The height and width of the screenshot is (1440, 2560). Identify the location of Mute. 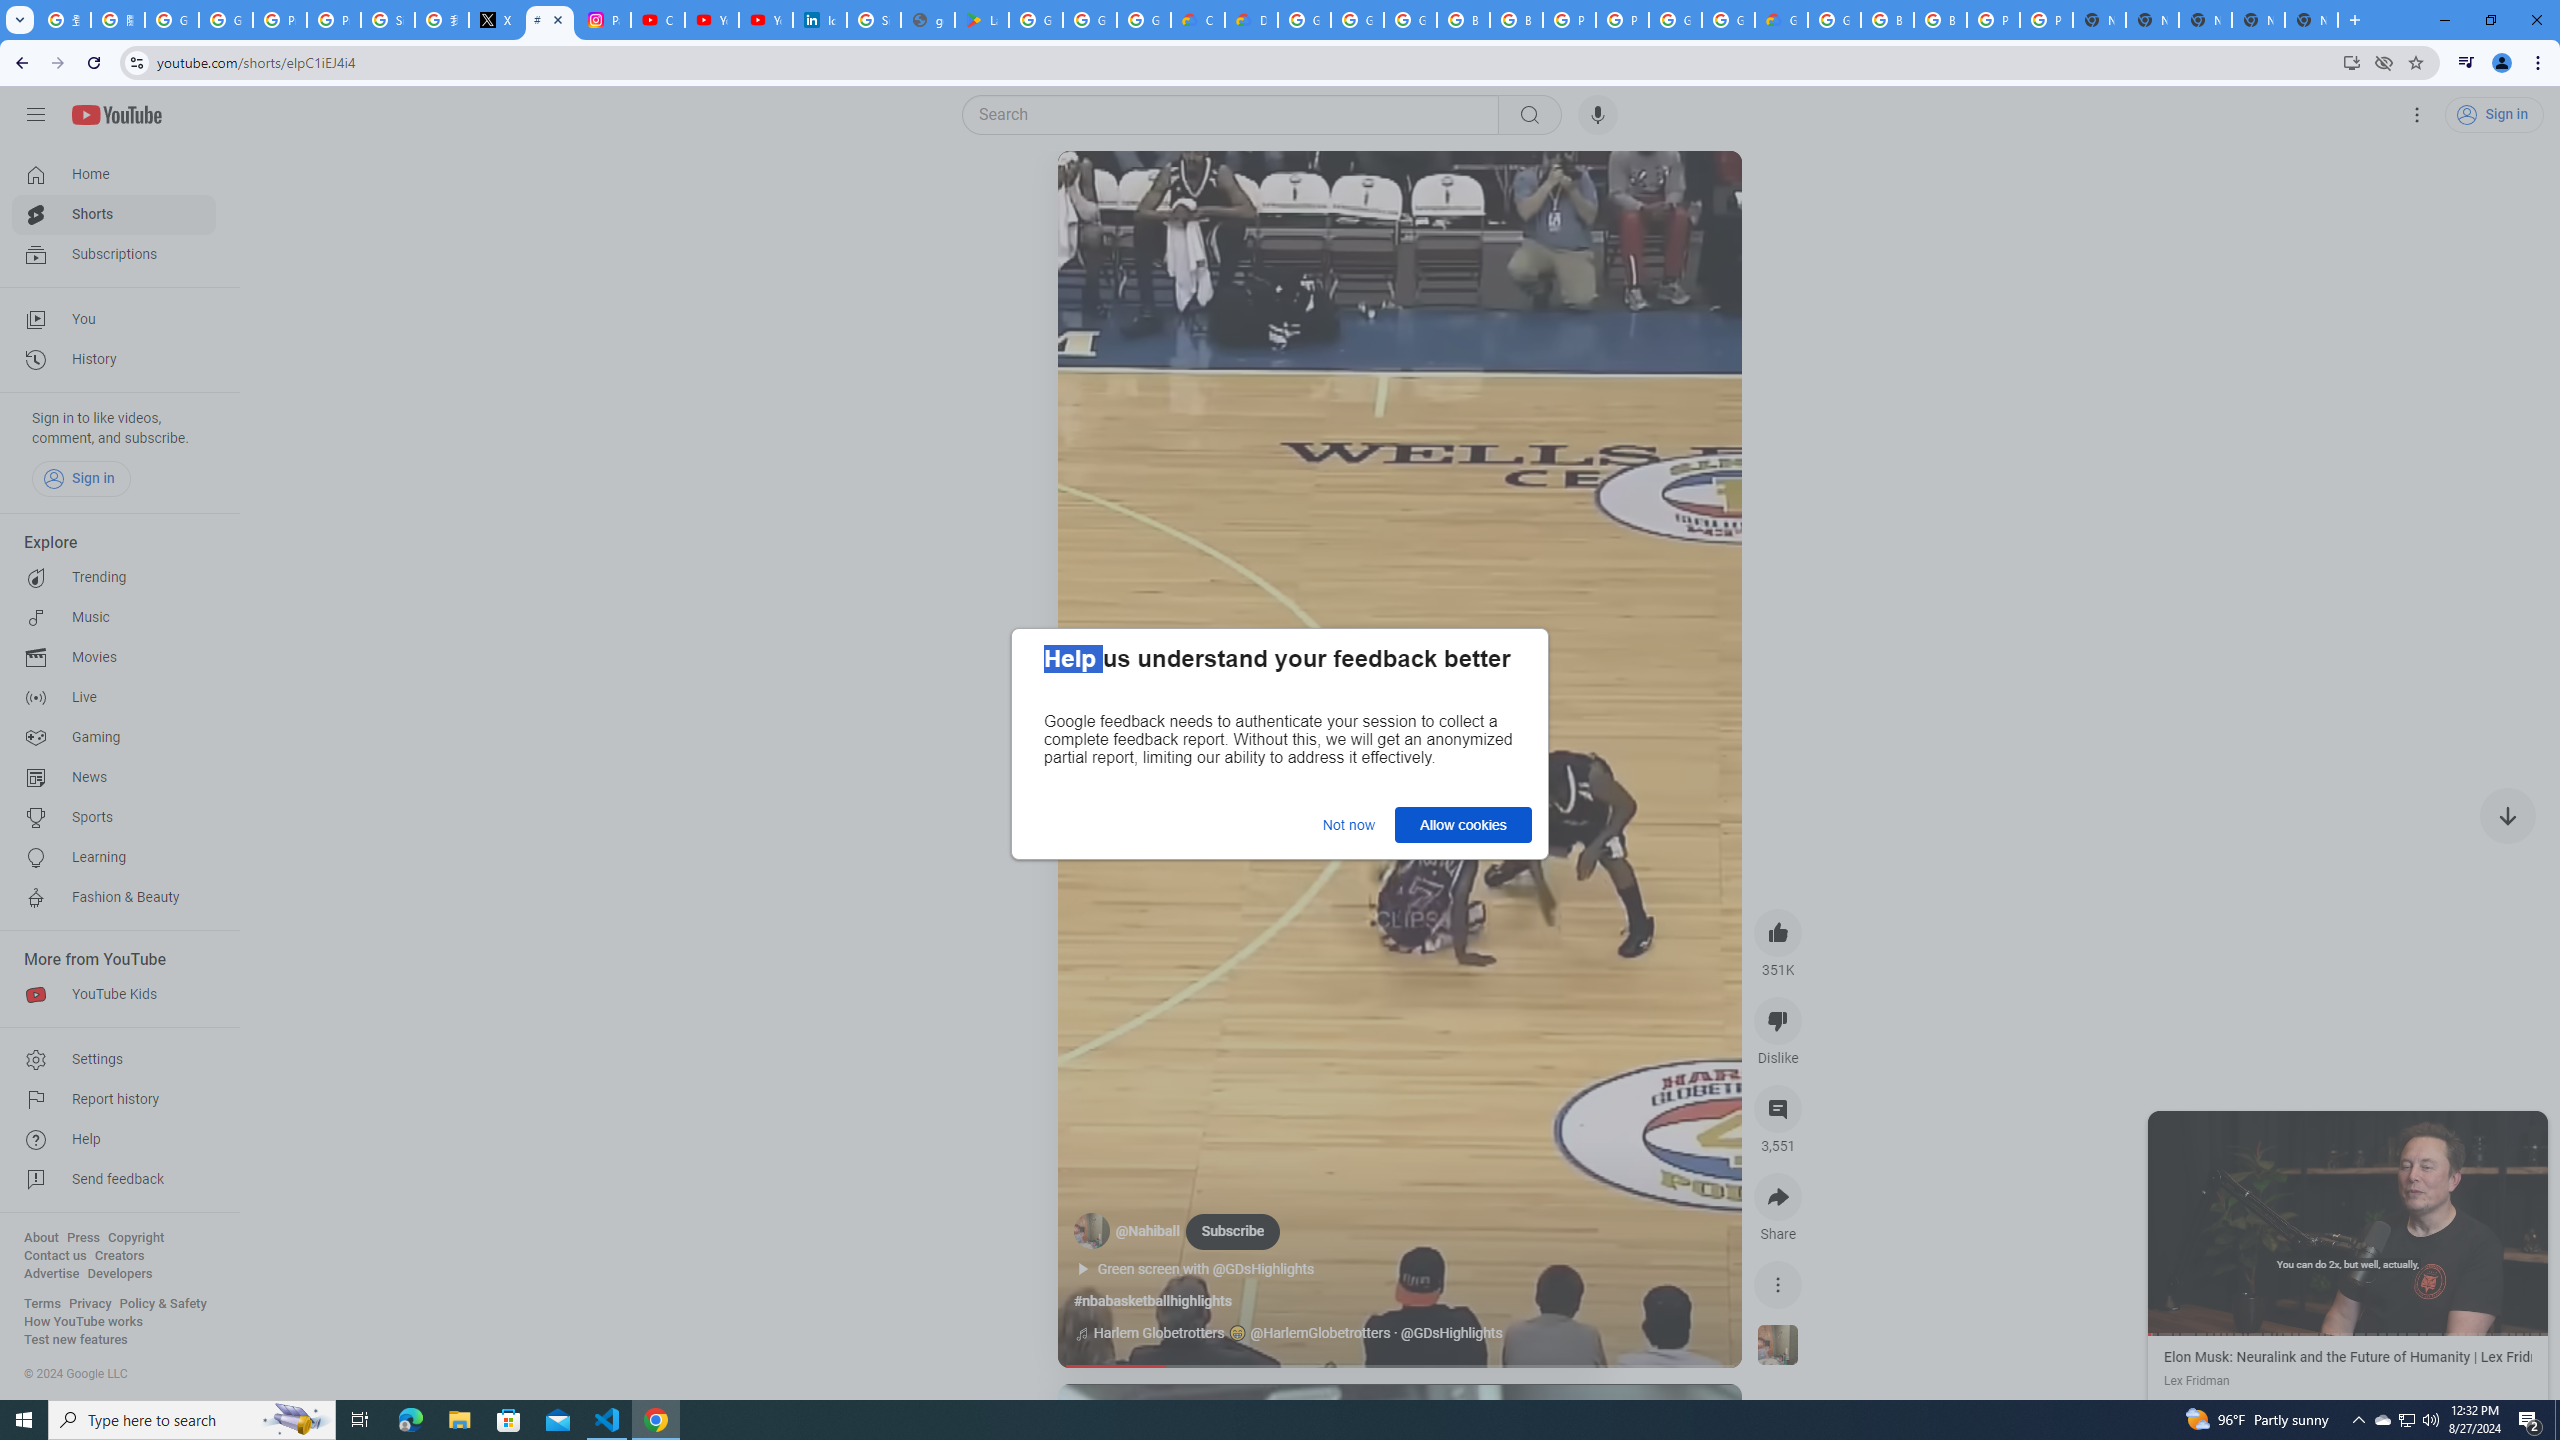
(1156, 190).